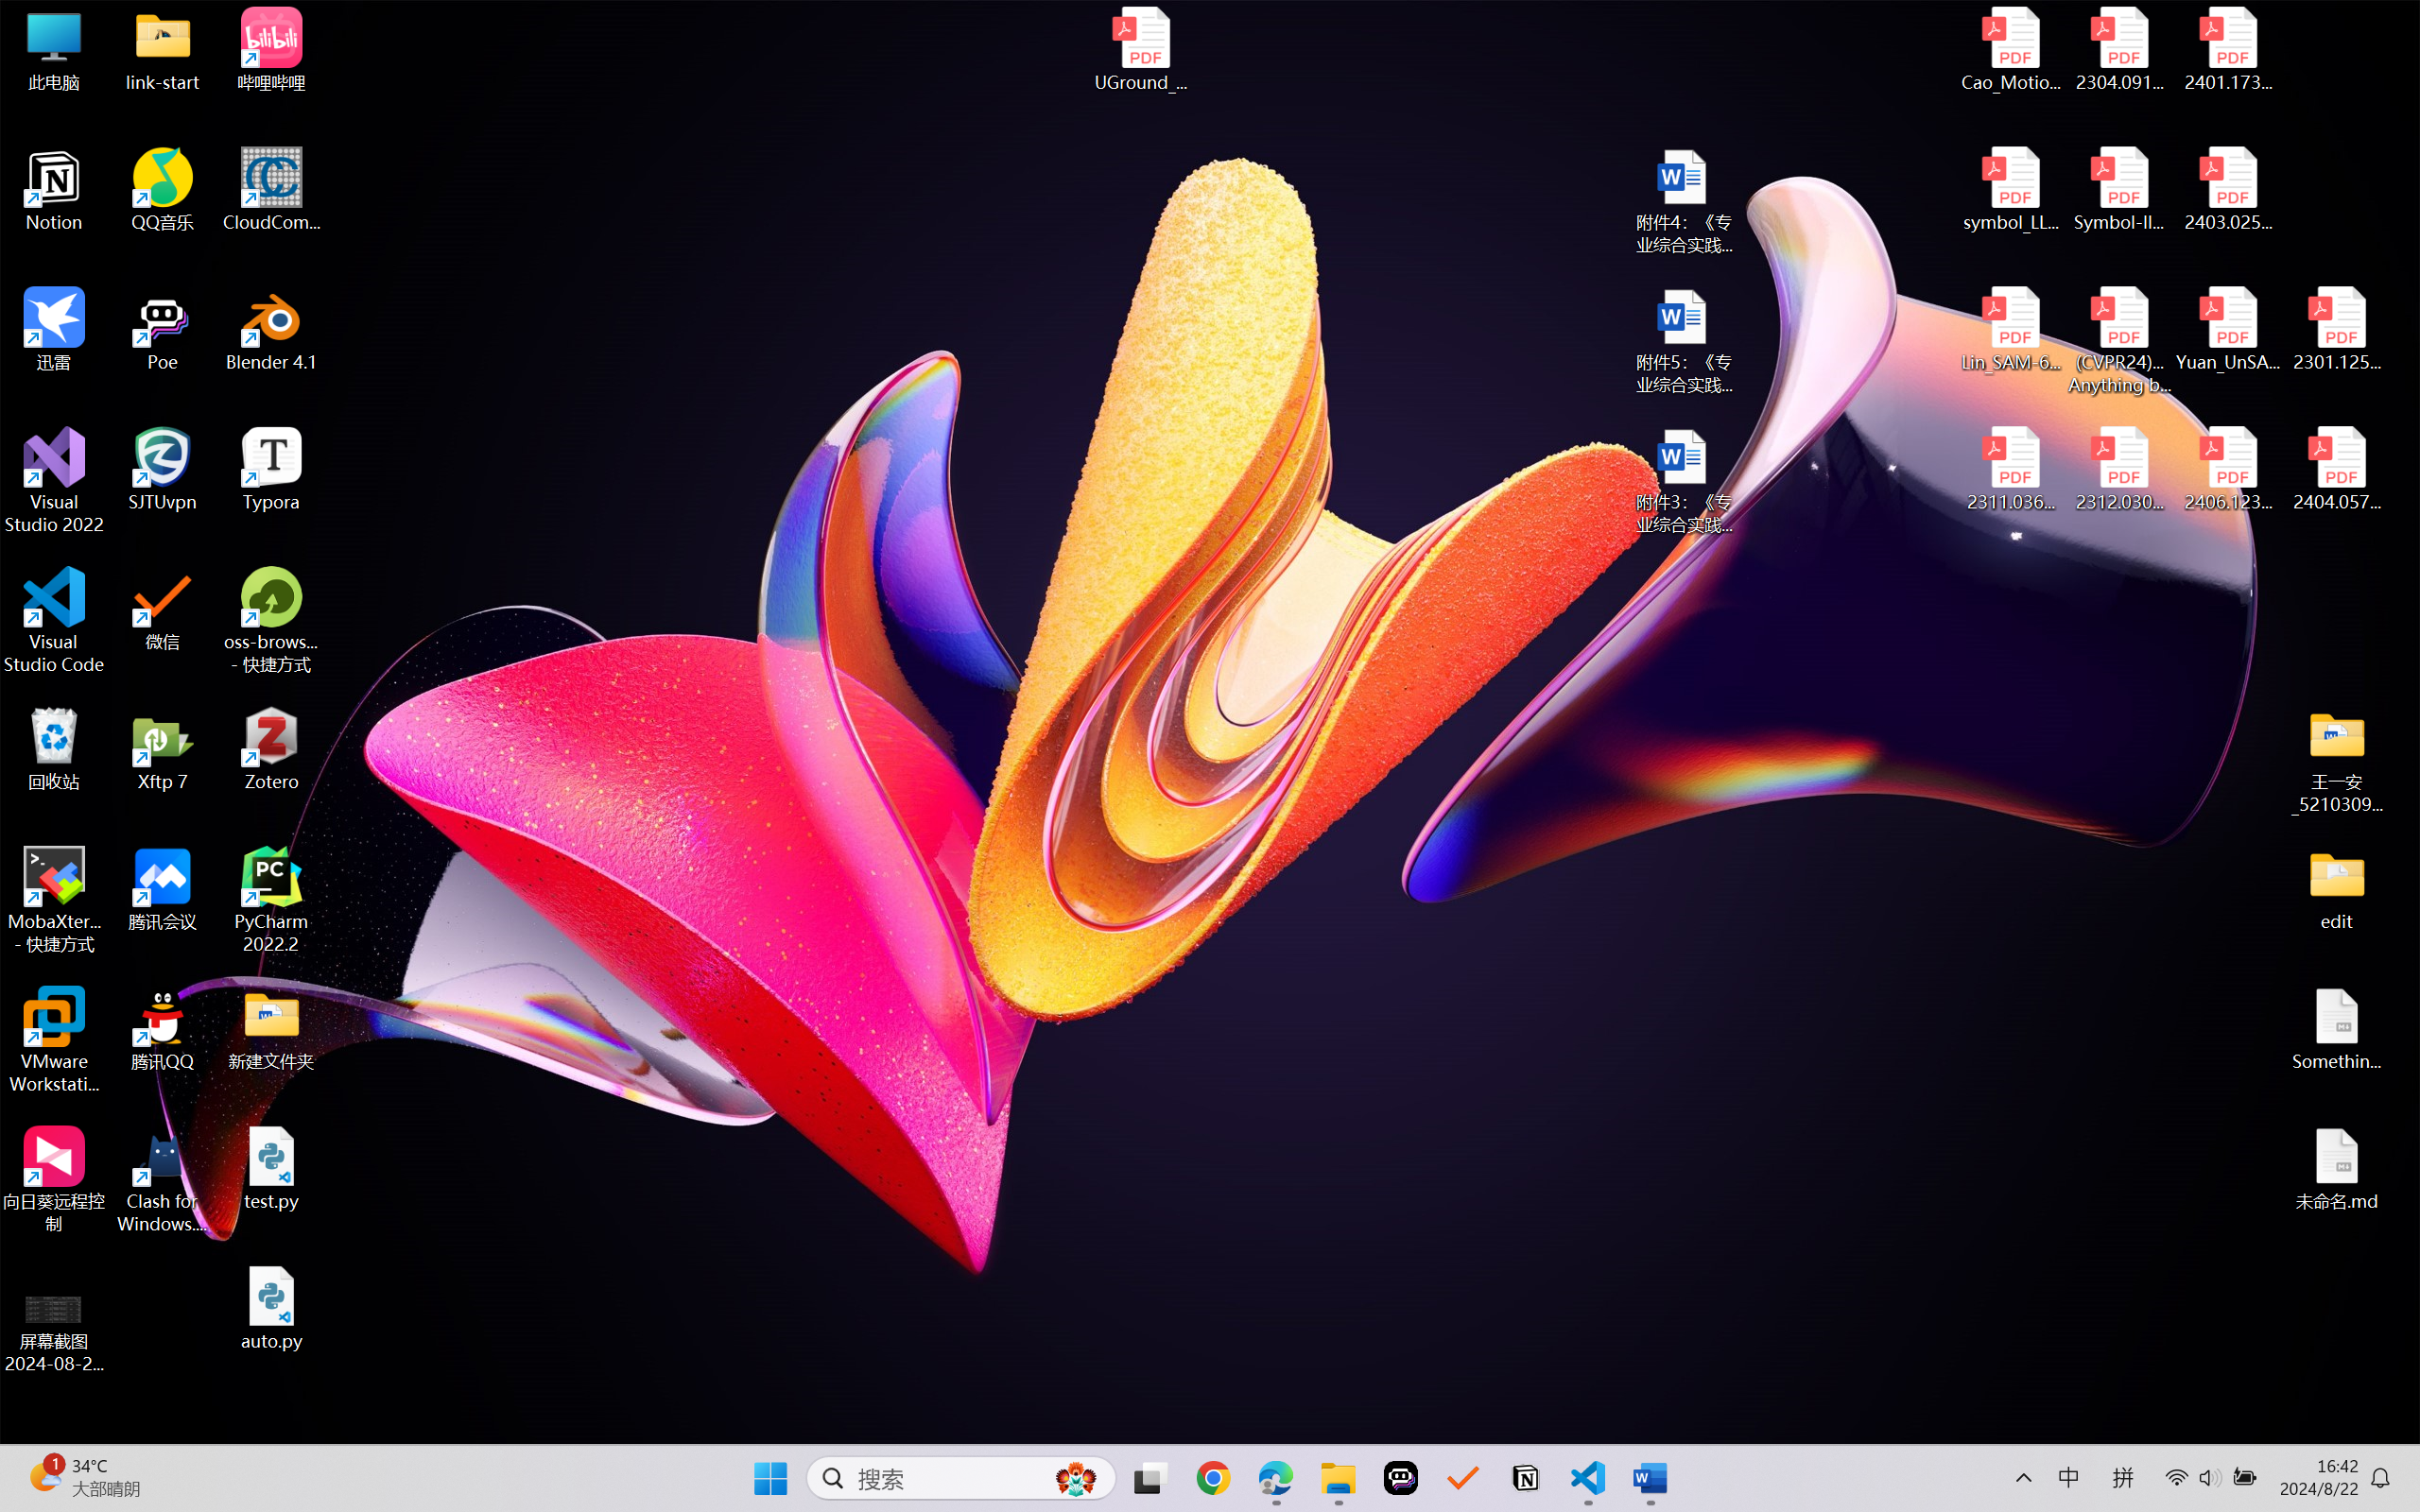 Image resolution: width=2420 pixels, height=1512 pixels. I want to click on SJTUvpn, so click(163, 470).